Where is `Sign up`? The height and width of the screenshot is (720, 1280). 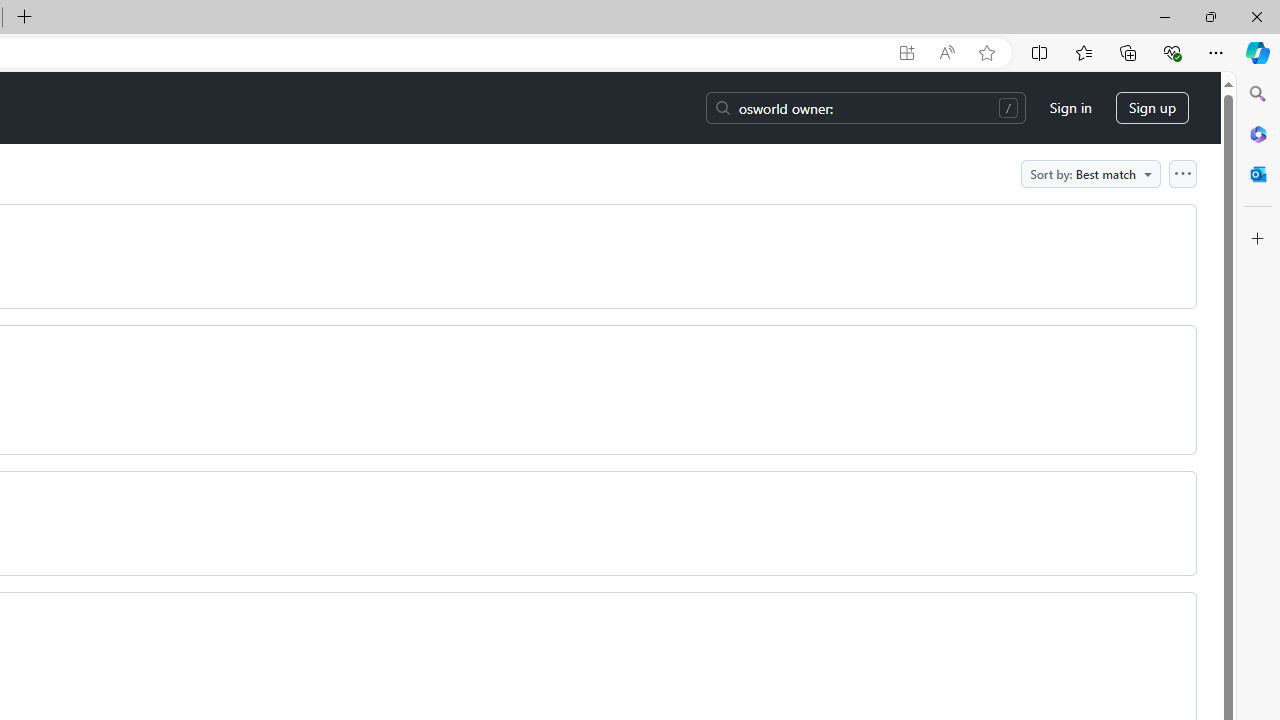
Sign up is located at coordinates (1152, 108).